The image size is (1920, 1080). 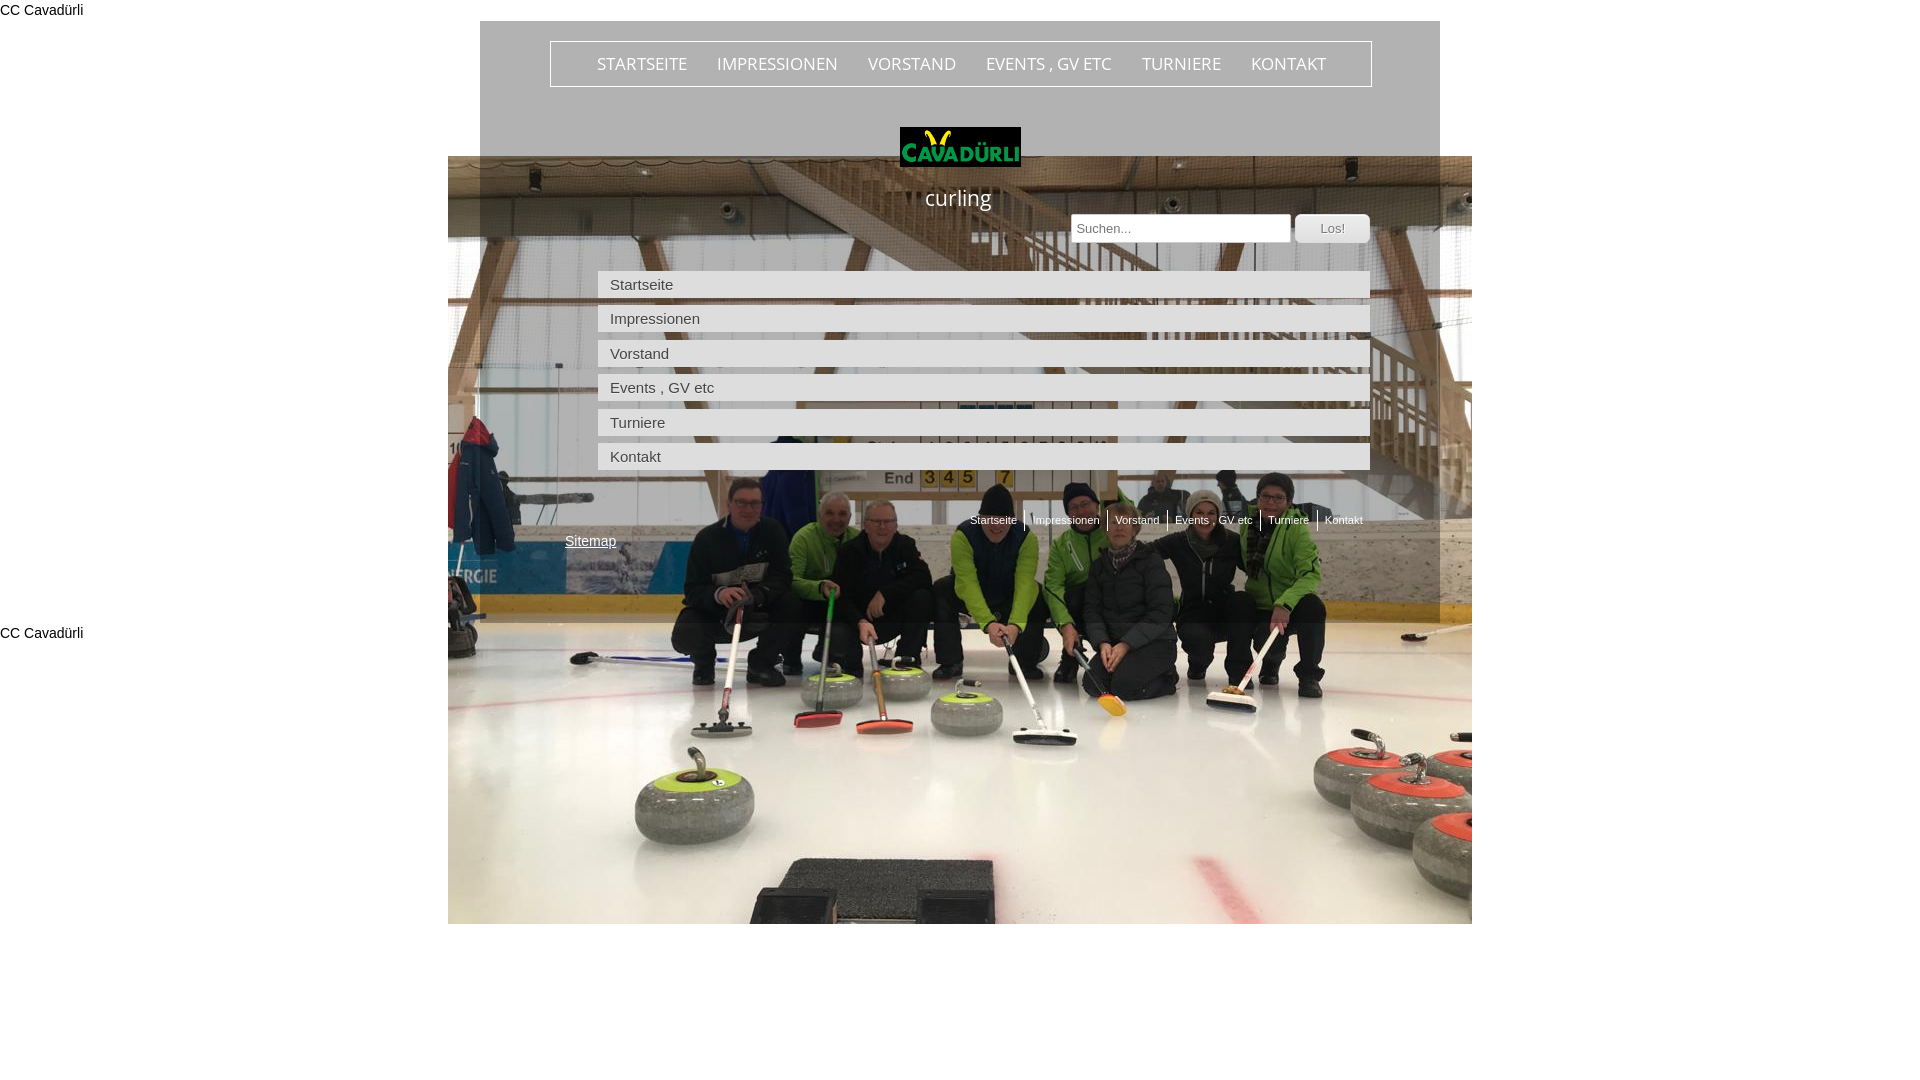 What do you see at coordinates (1288, 64) in the screenshot?
I see `KONTAKT` at bounding box center [1288, 64].